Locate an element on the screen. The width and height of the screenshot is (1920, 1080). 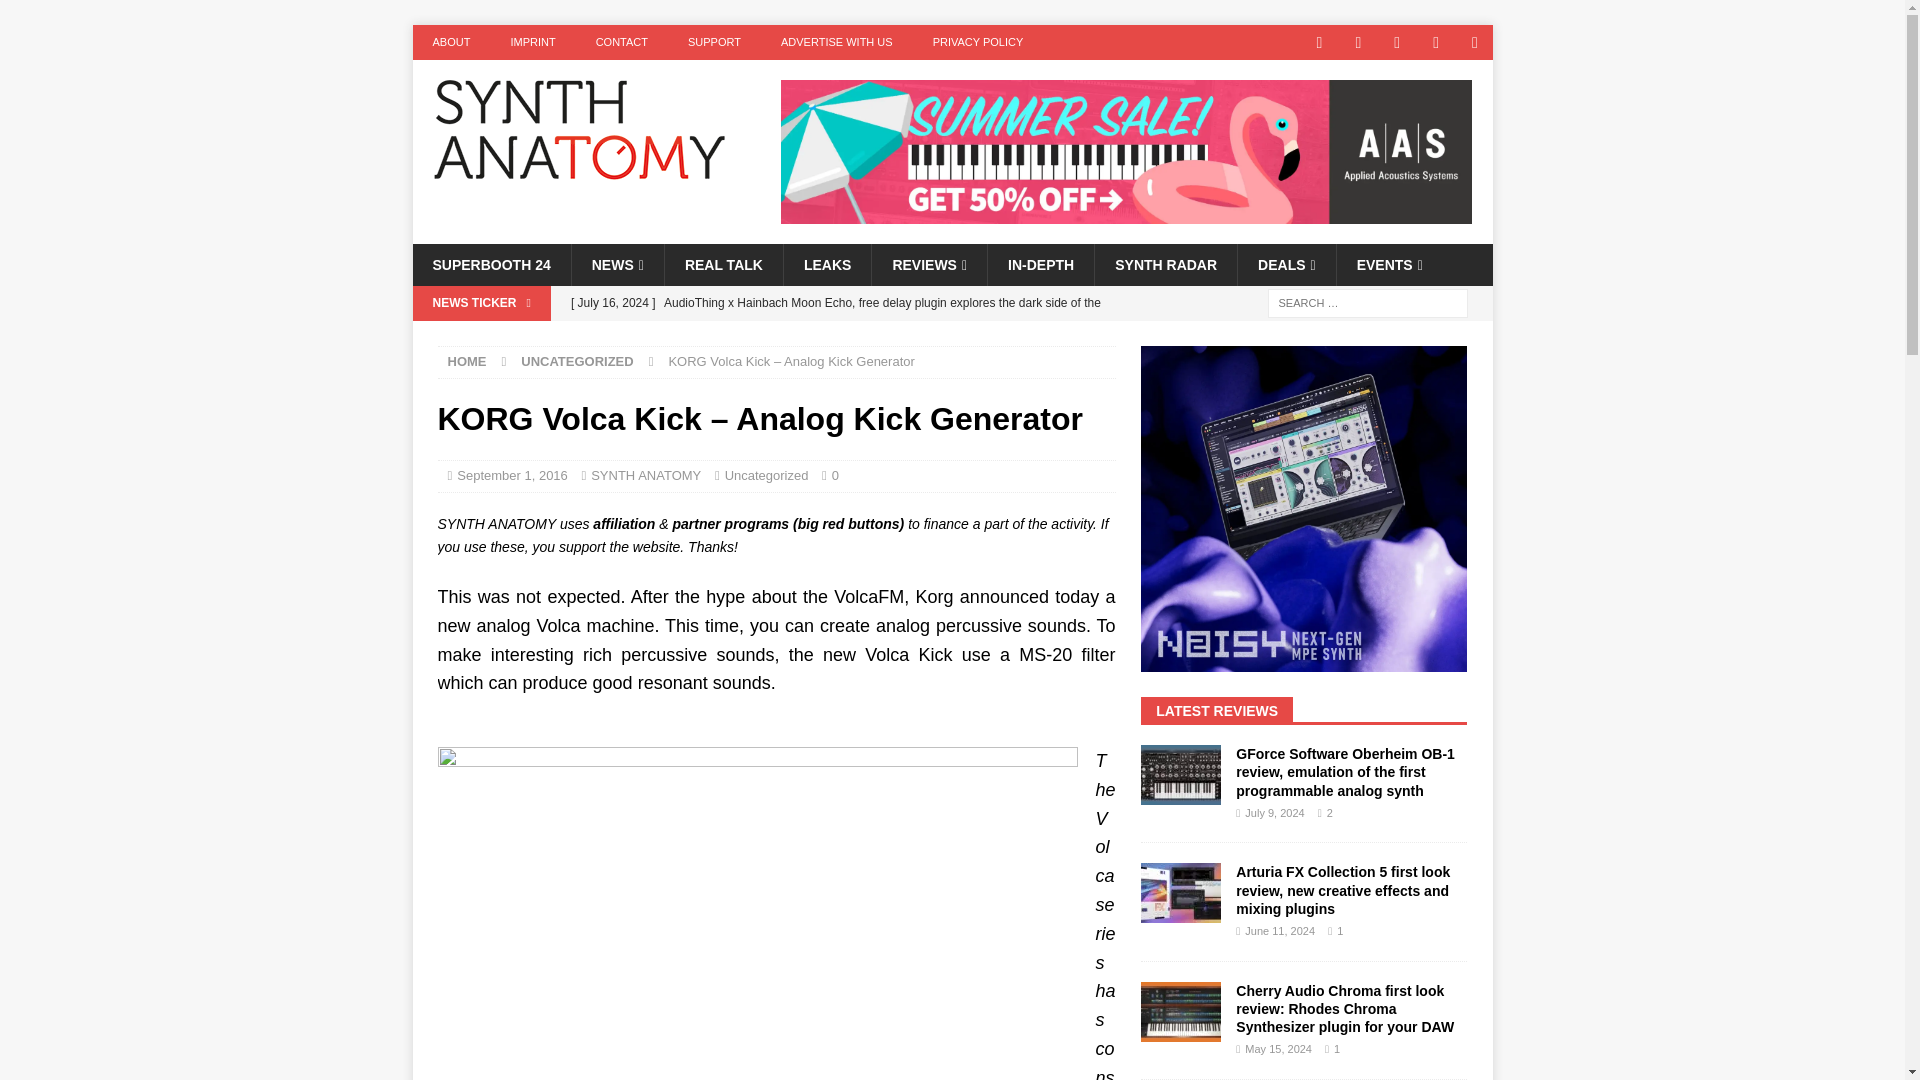
SUPPORT is located at coordinates (714, 42).